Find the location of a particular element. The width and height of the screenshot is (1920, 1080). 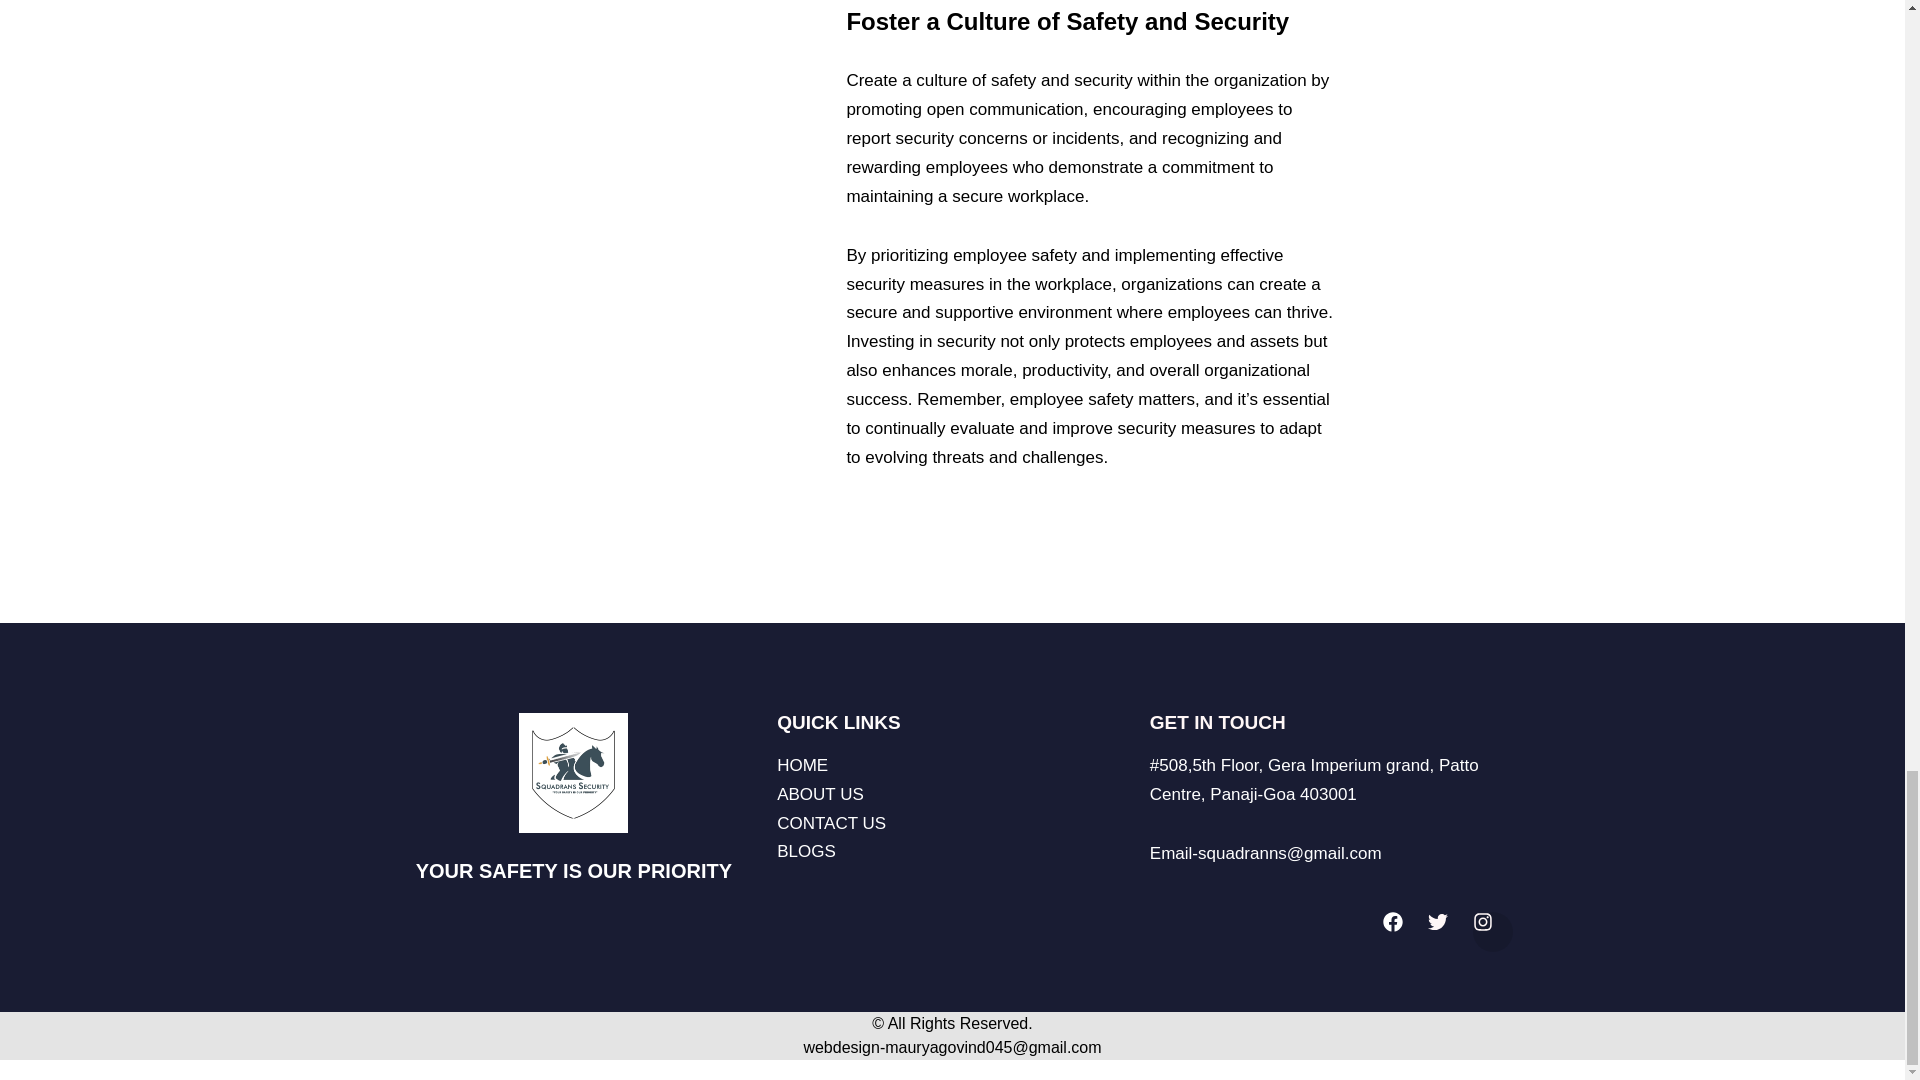

HOME is located at coordinates (958, 766).